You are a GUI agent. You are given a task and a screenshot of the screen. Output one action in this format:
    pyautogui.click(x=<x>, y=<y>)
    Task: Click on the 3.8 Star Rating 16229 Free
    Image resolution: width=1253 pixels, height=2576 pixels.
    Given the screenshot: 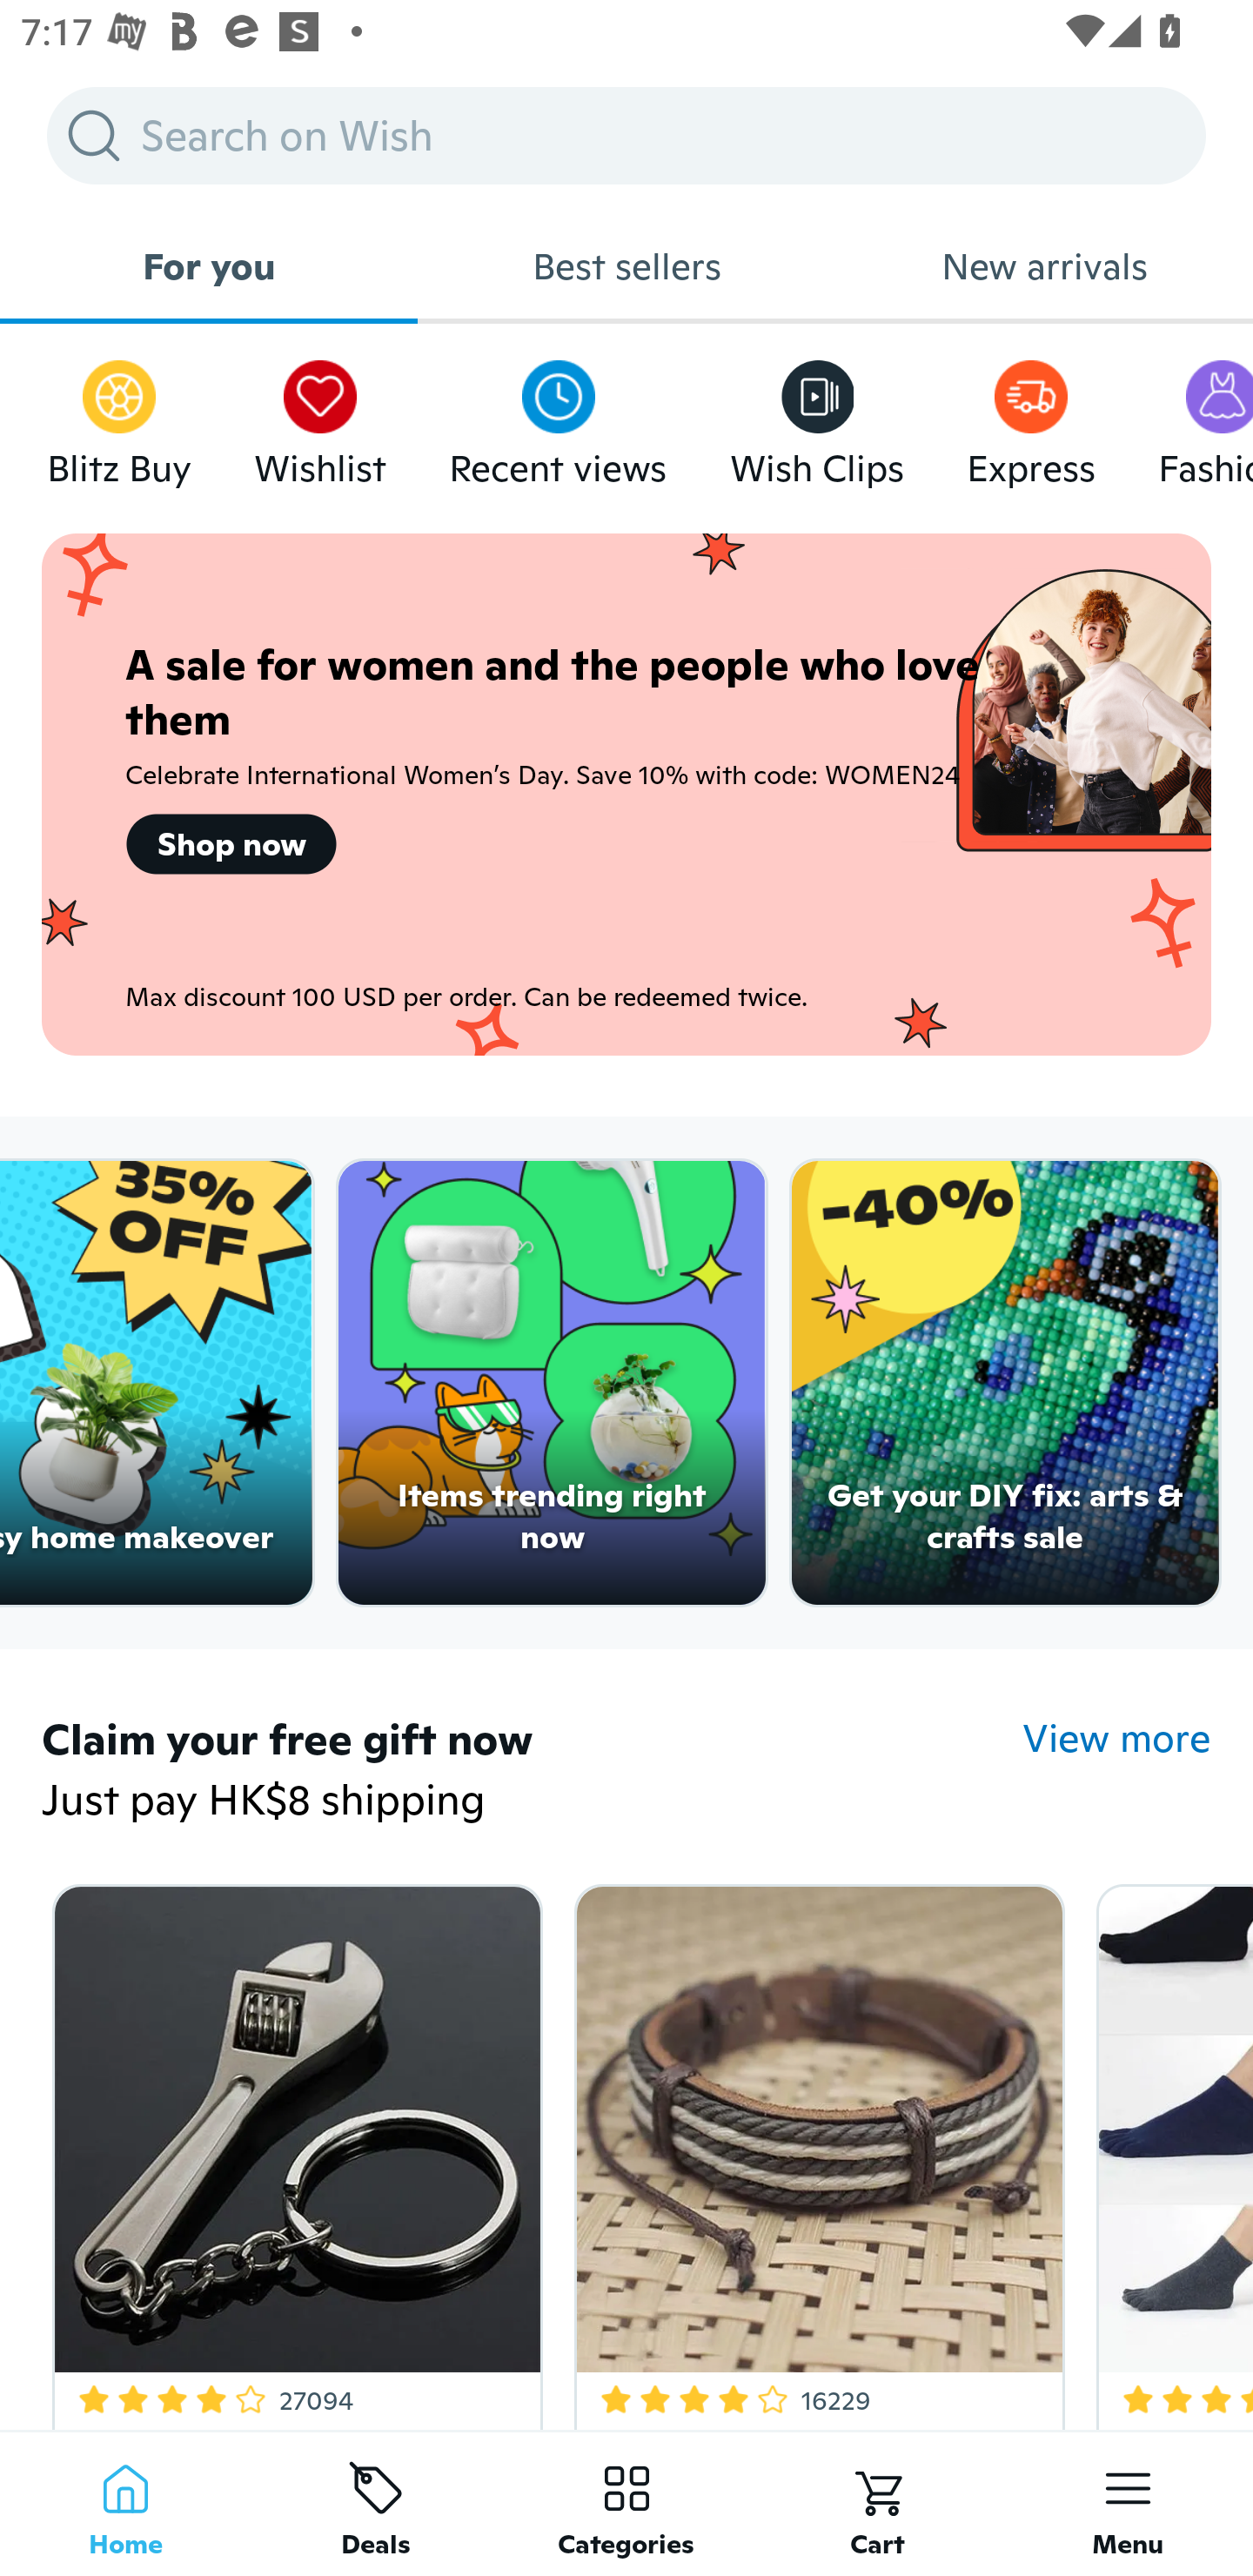 What is the action you would take?
    pyautogui.click(x=814, y=2150)
    